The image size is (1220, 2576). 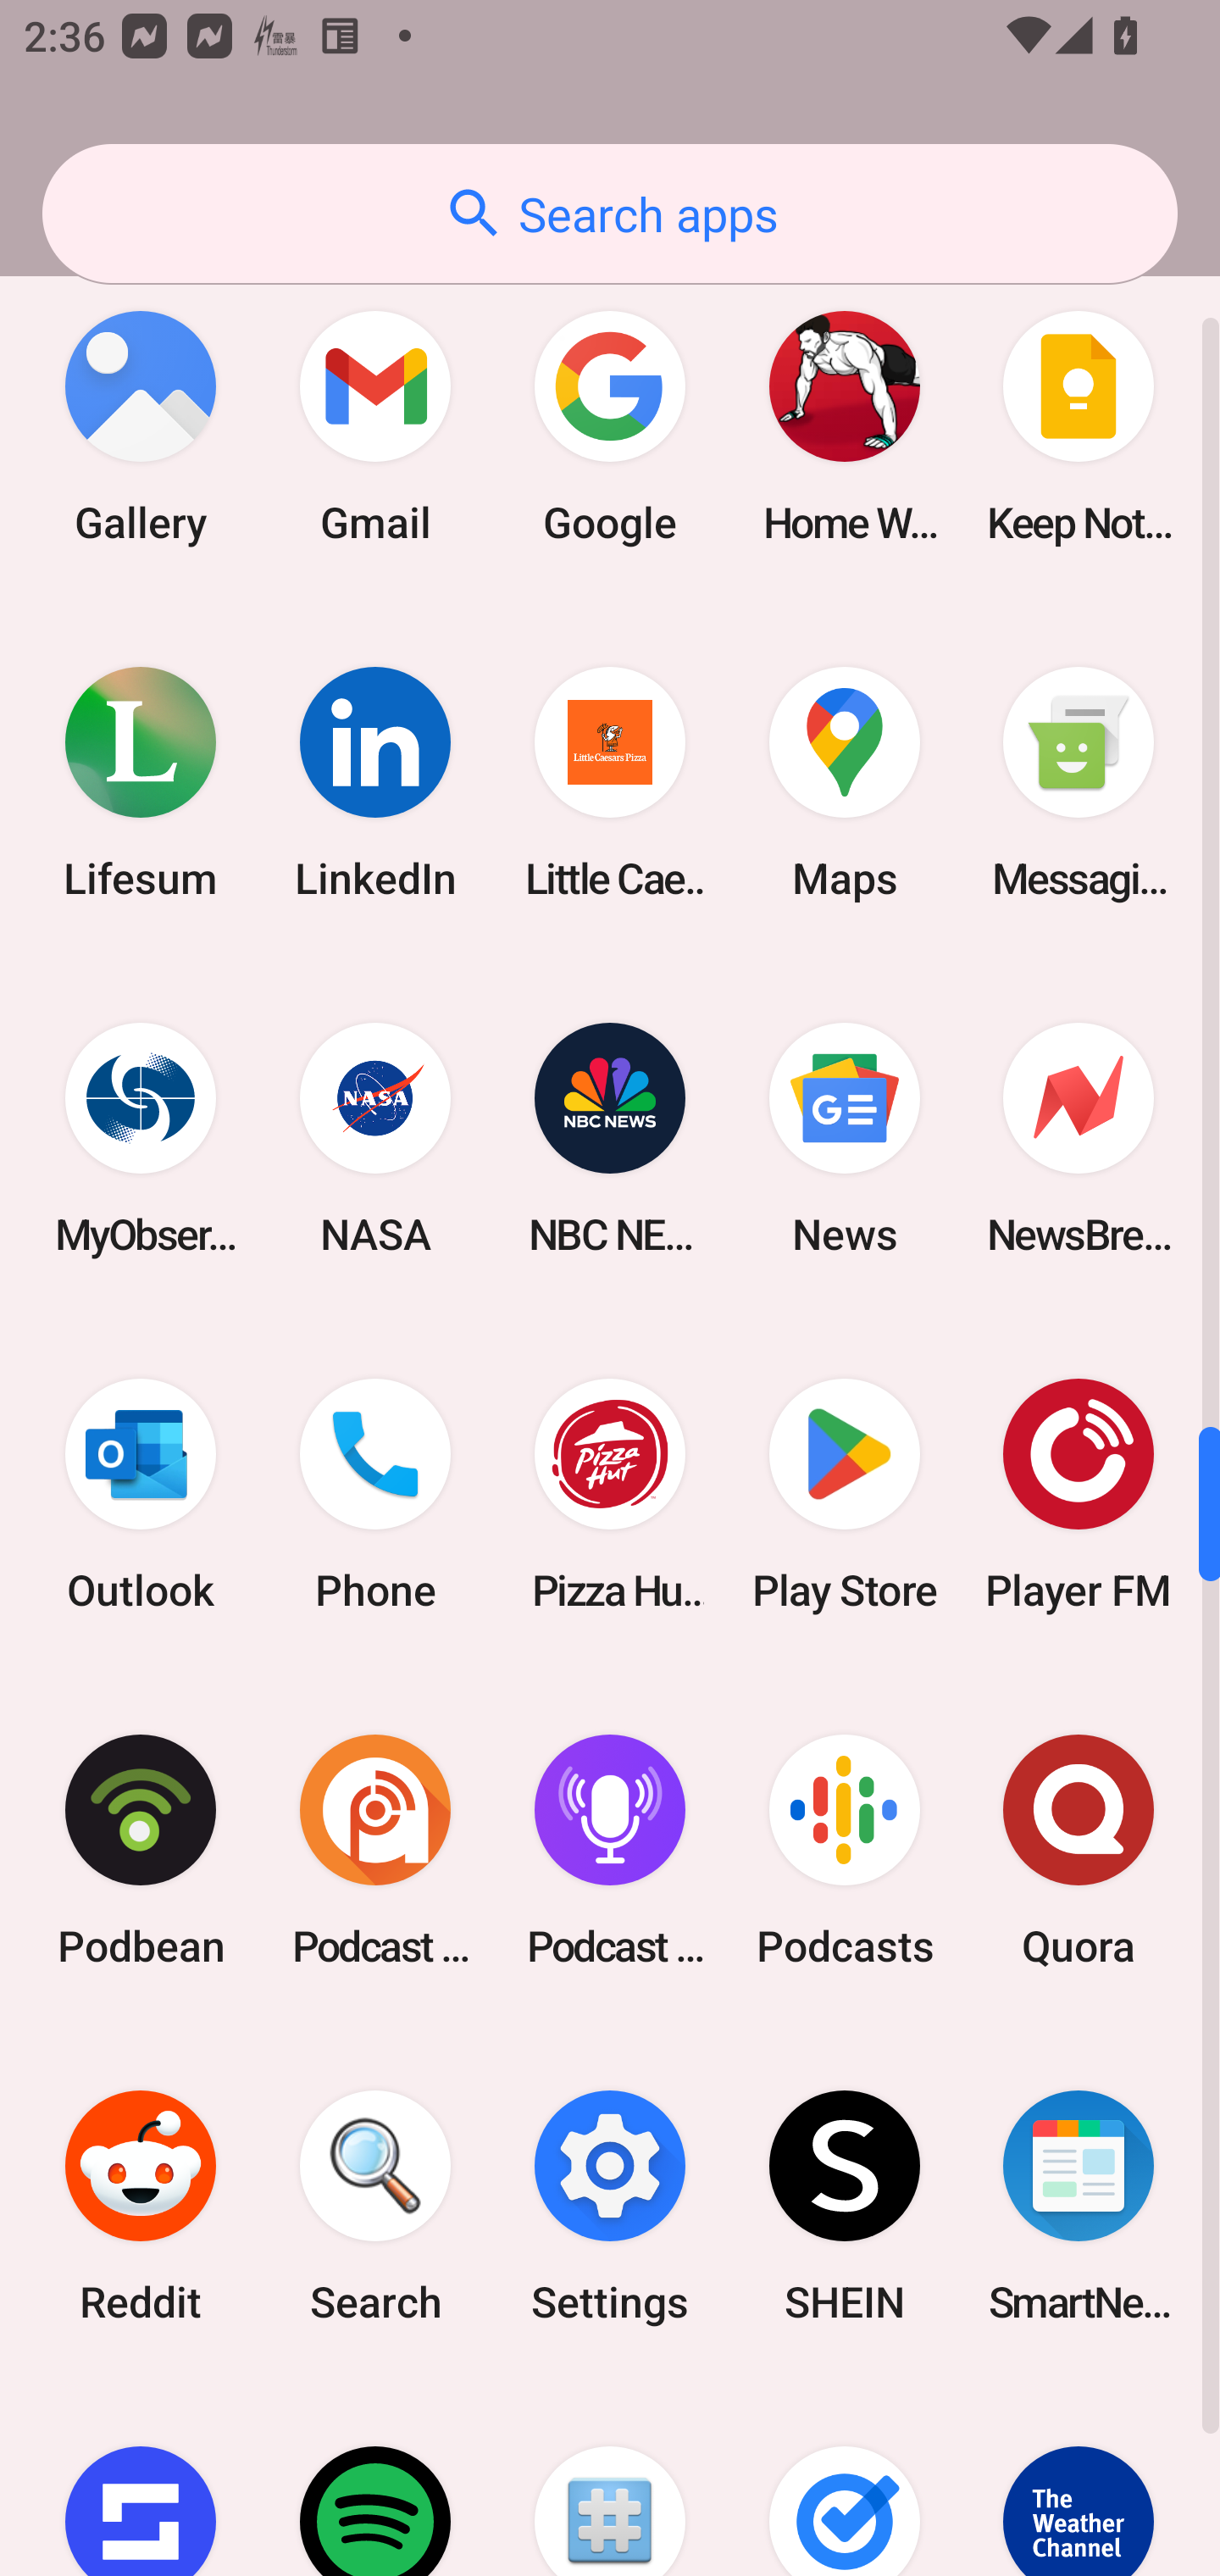 What do you see at coordinates (1079, 427) in the screenshot?
I see `Keep Notes` at bounding box center [1079, 427].